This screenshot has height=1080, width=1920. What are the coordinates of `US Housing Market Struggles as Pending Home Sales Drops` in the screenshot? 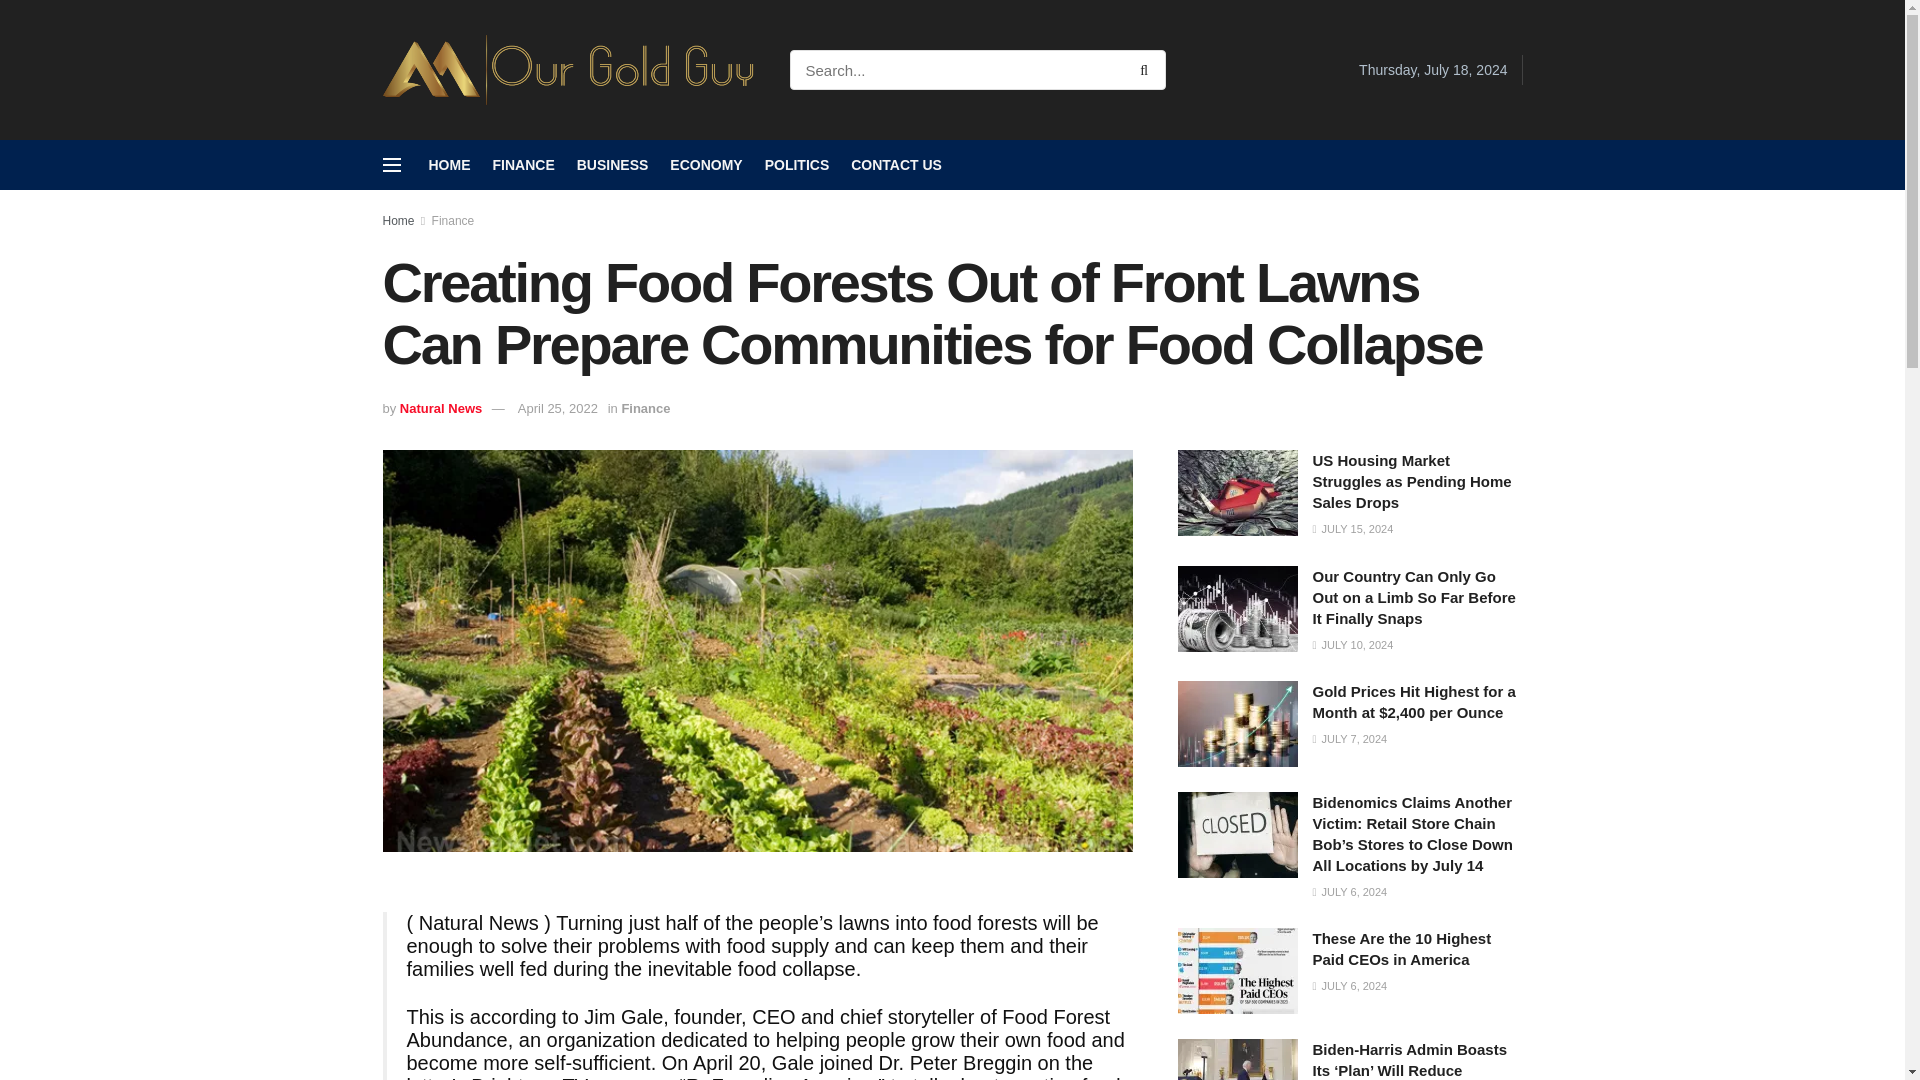 It's located at (1411, 481).